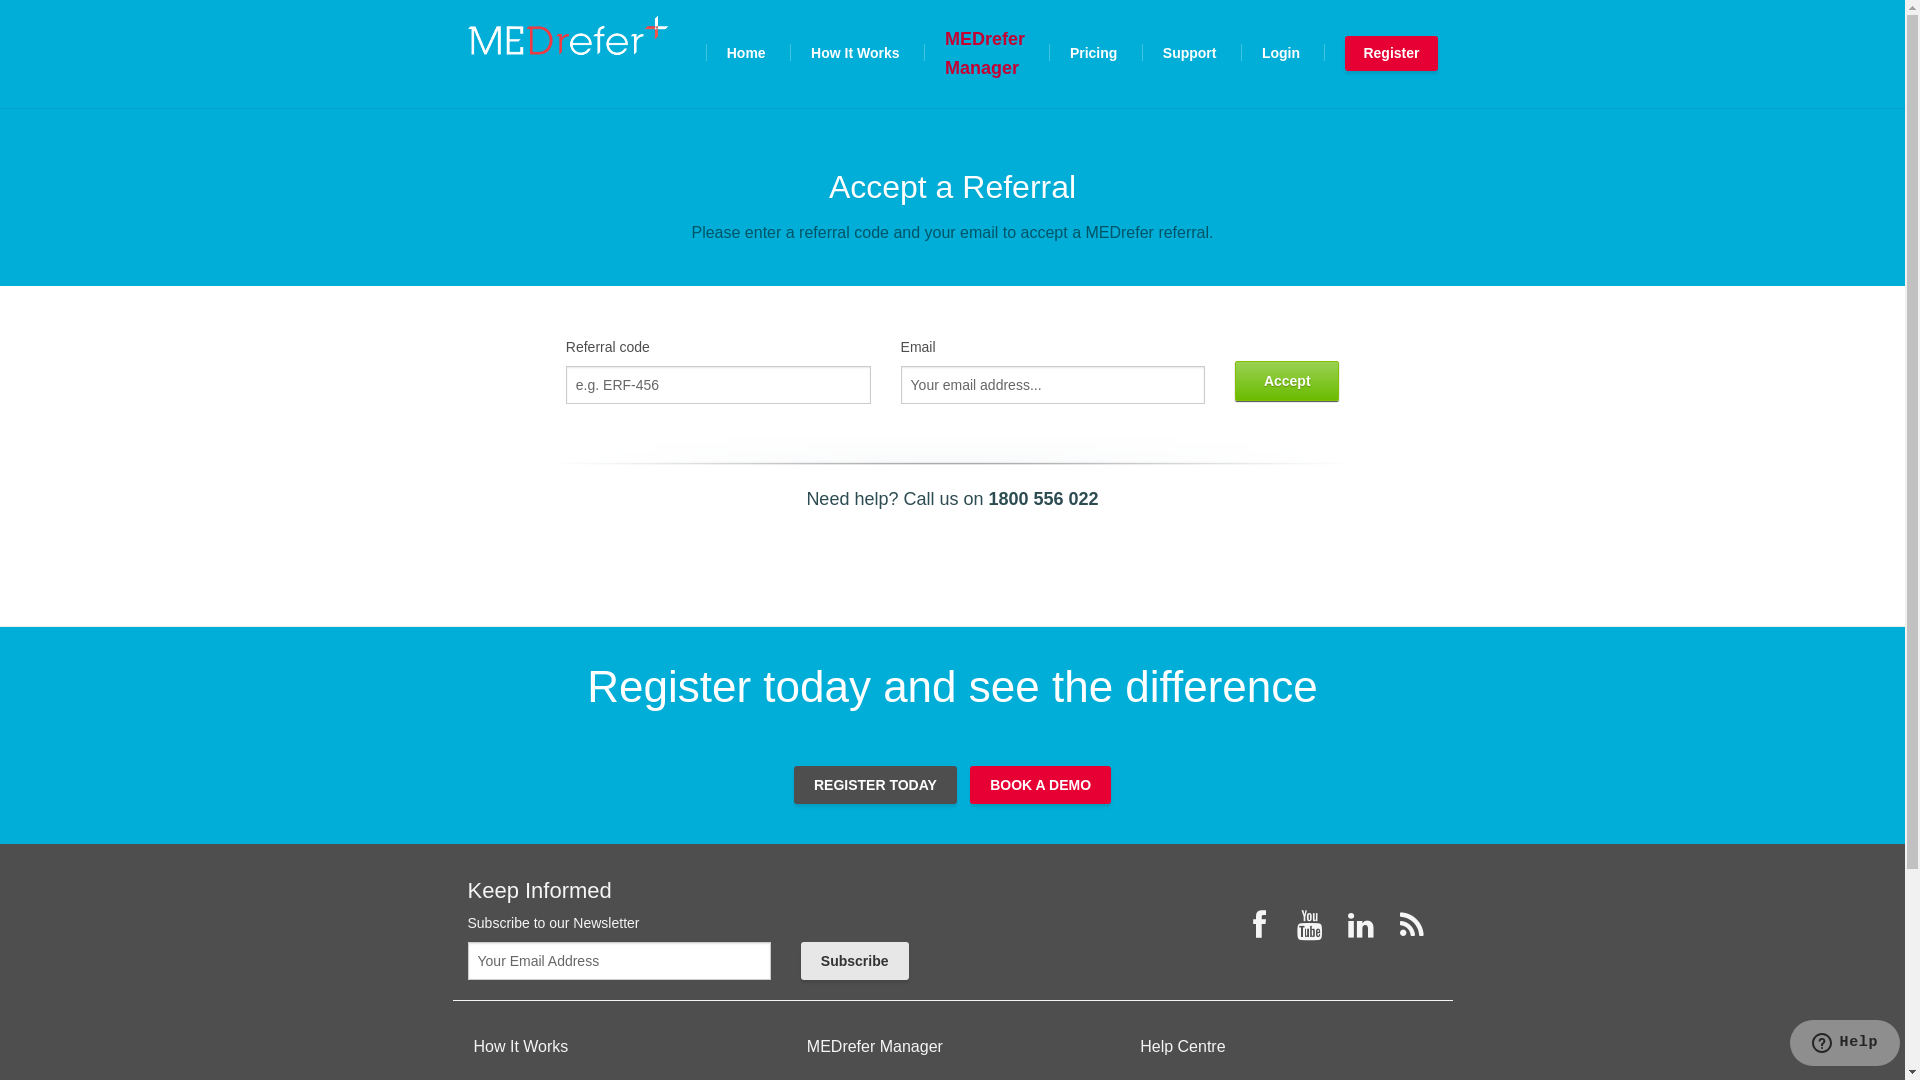 This screenshot has height=1080, width=1920. What do you see at coordinates (1286, 1047) in the screenshot?
I see `Help Centre` at bounding box center [1286, 1047].